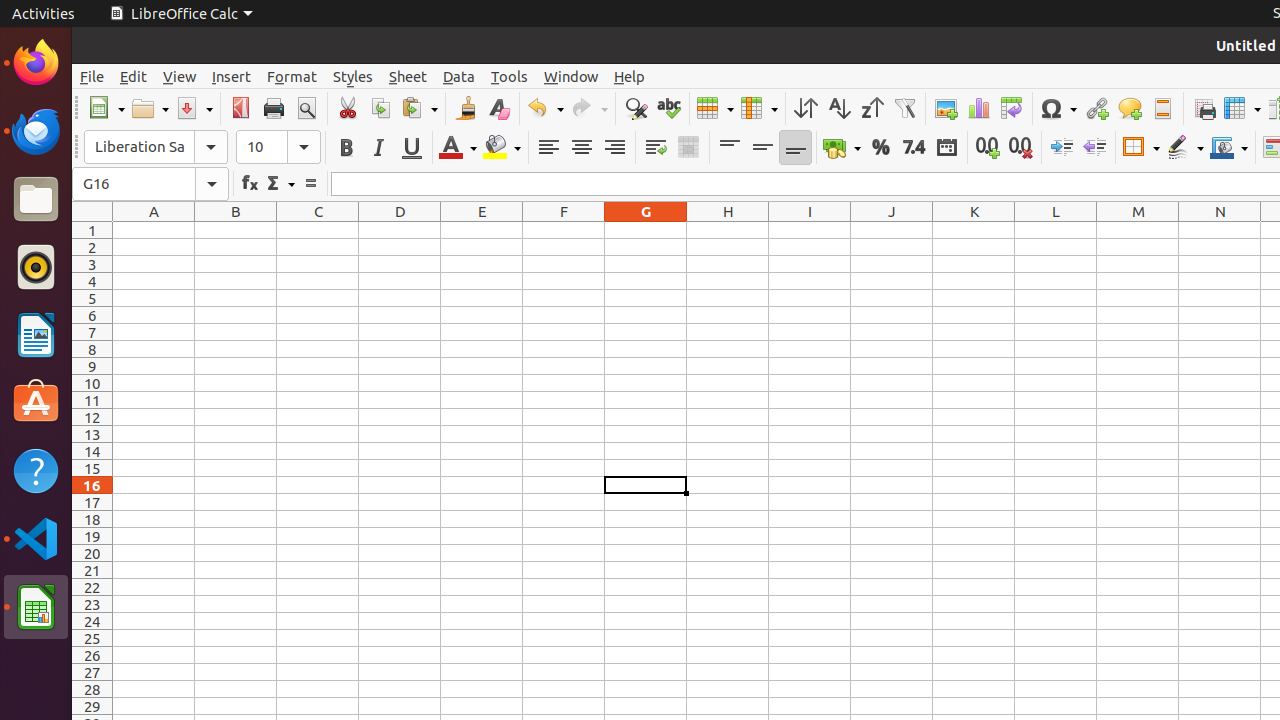 This screenshot has height=720, width=1280. What do you see at coordinates (250, 184) in the screenshot?
I see `Function Wizard` at bounding box center [250, 184].